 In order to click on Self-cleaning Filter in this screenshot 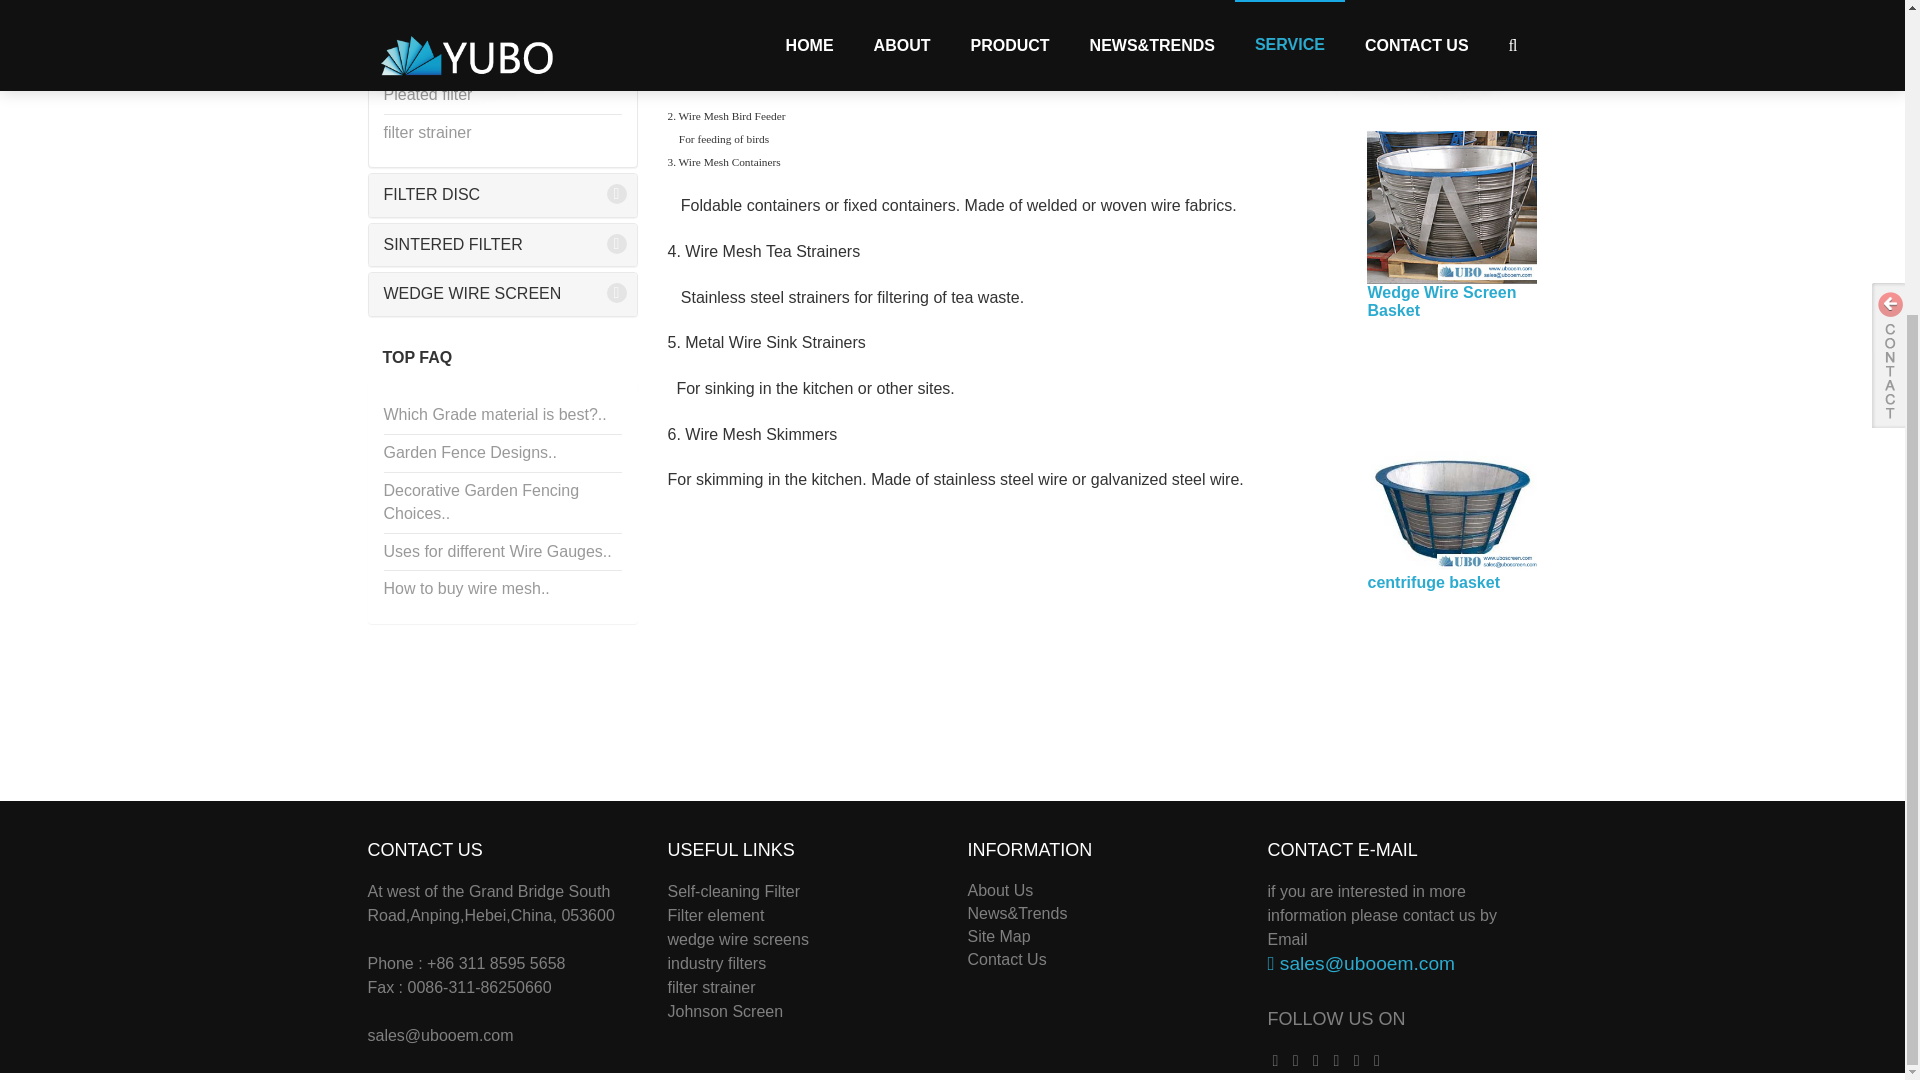, I will do `click(734, 891)`.